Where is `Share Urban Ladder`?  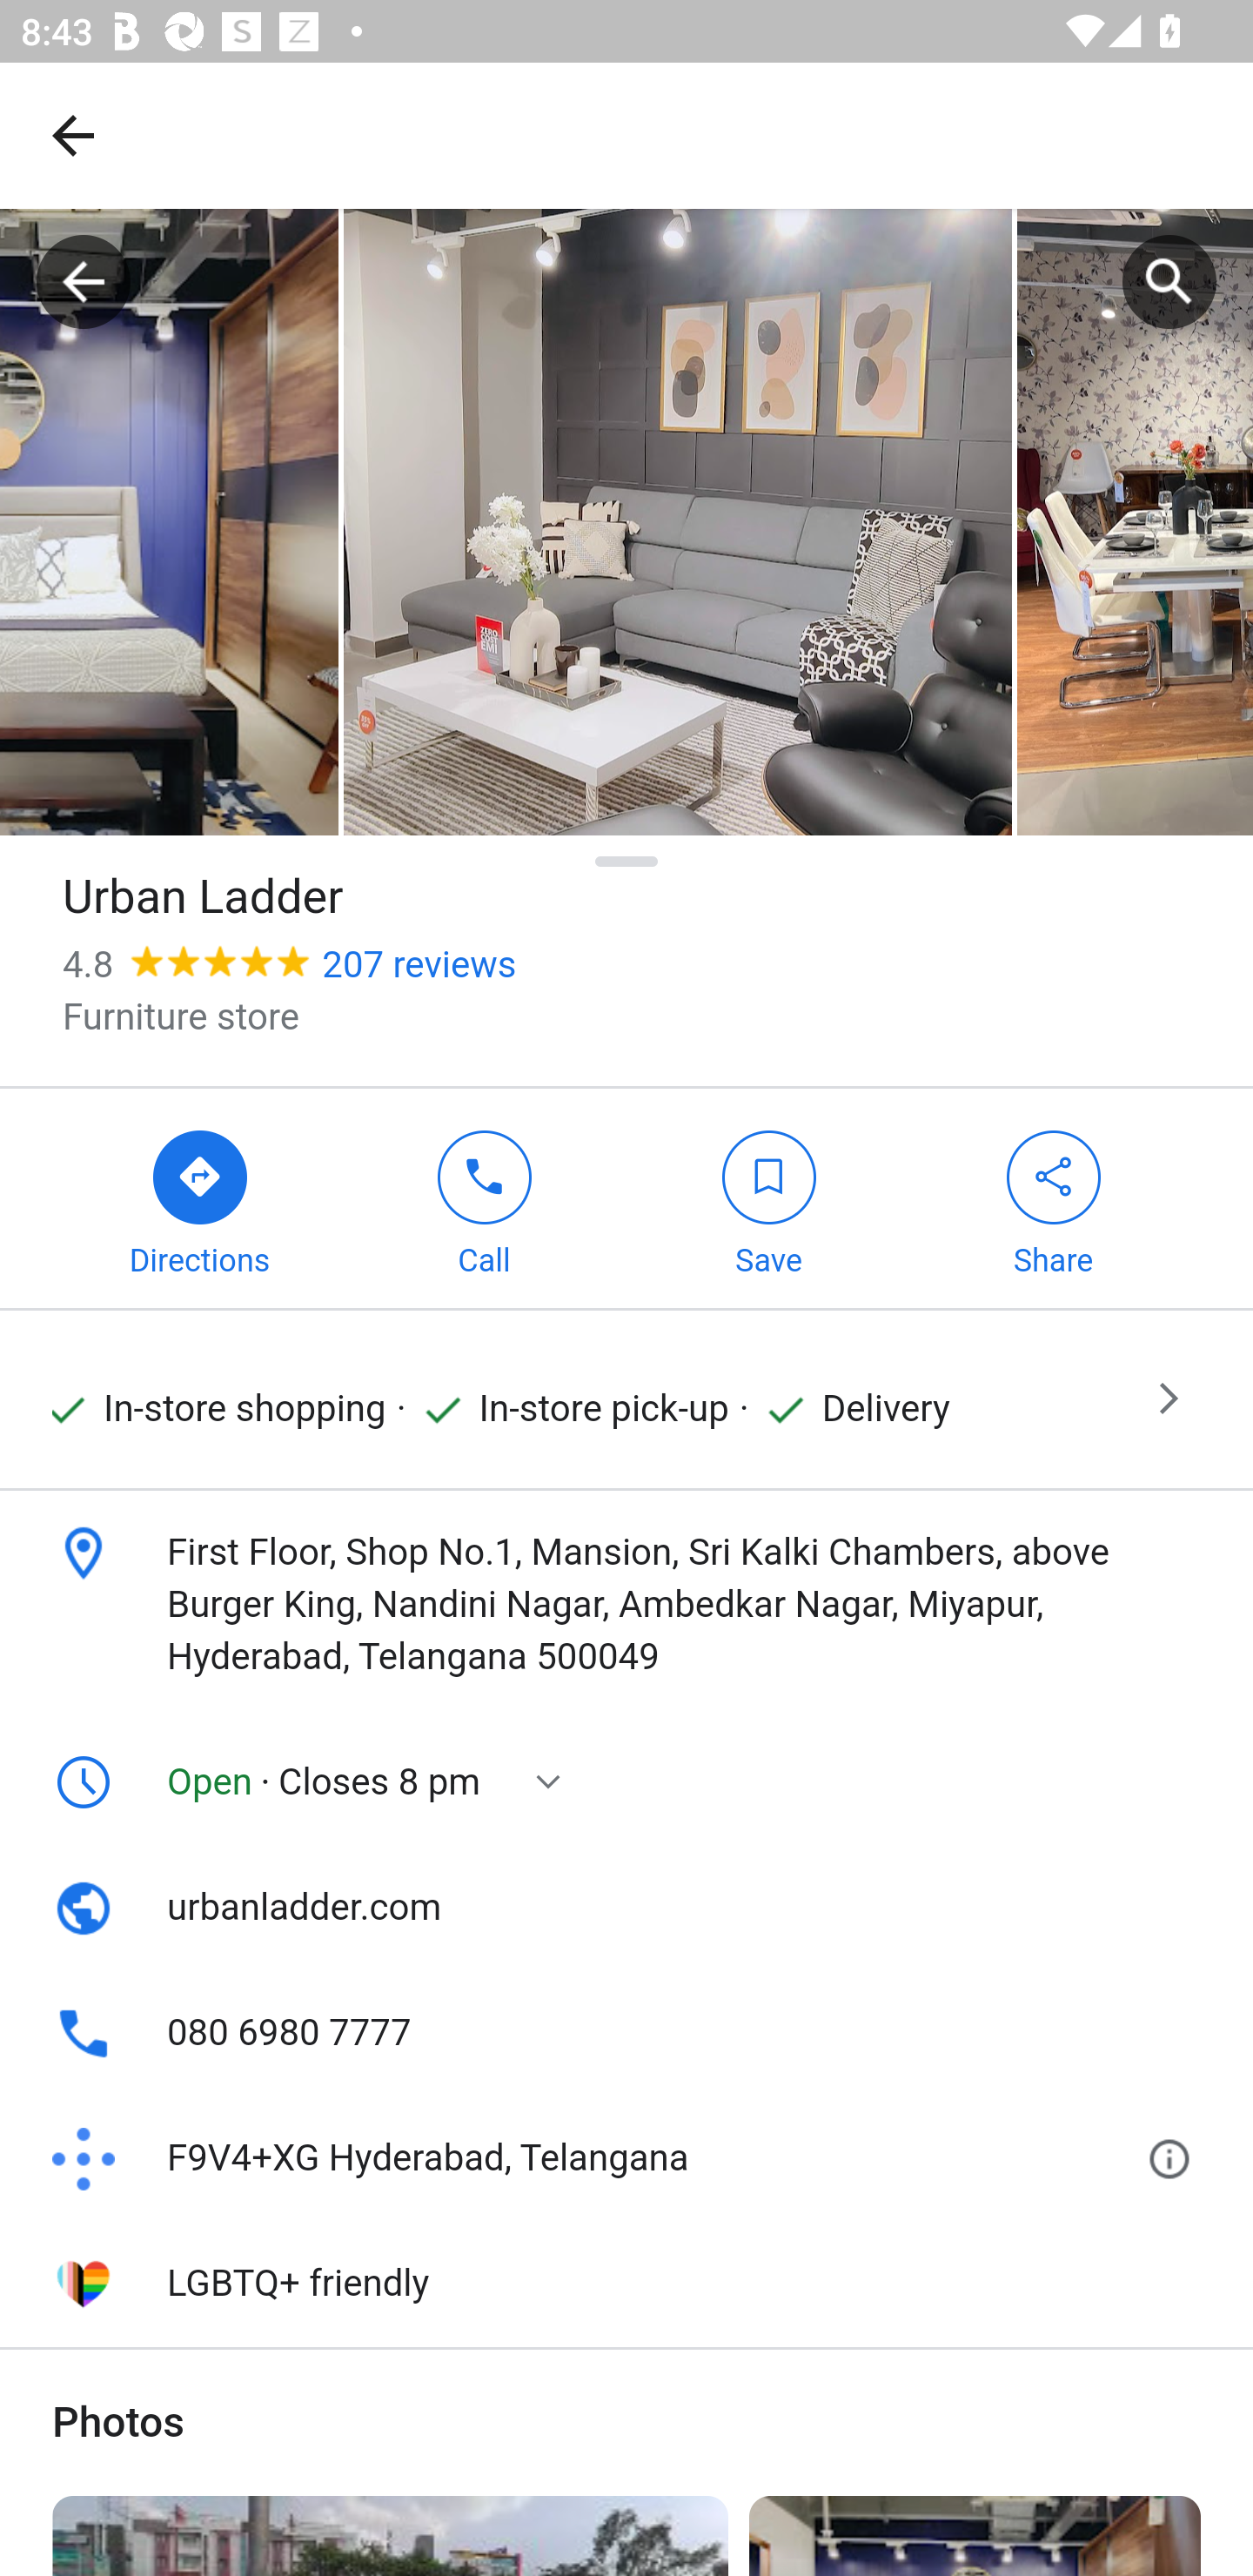
Share Urban Ladder is located at coordinates (1053, 1199).